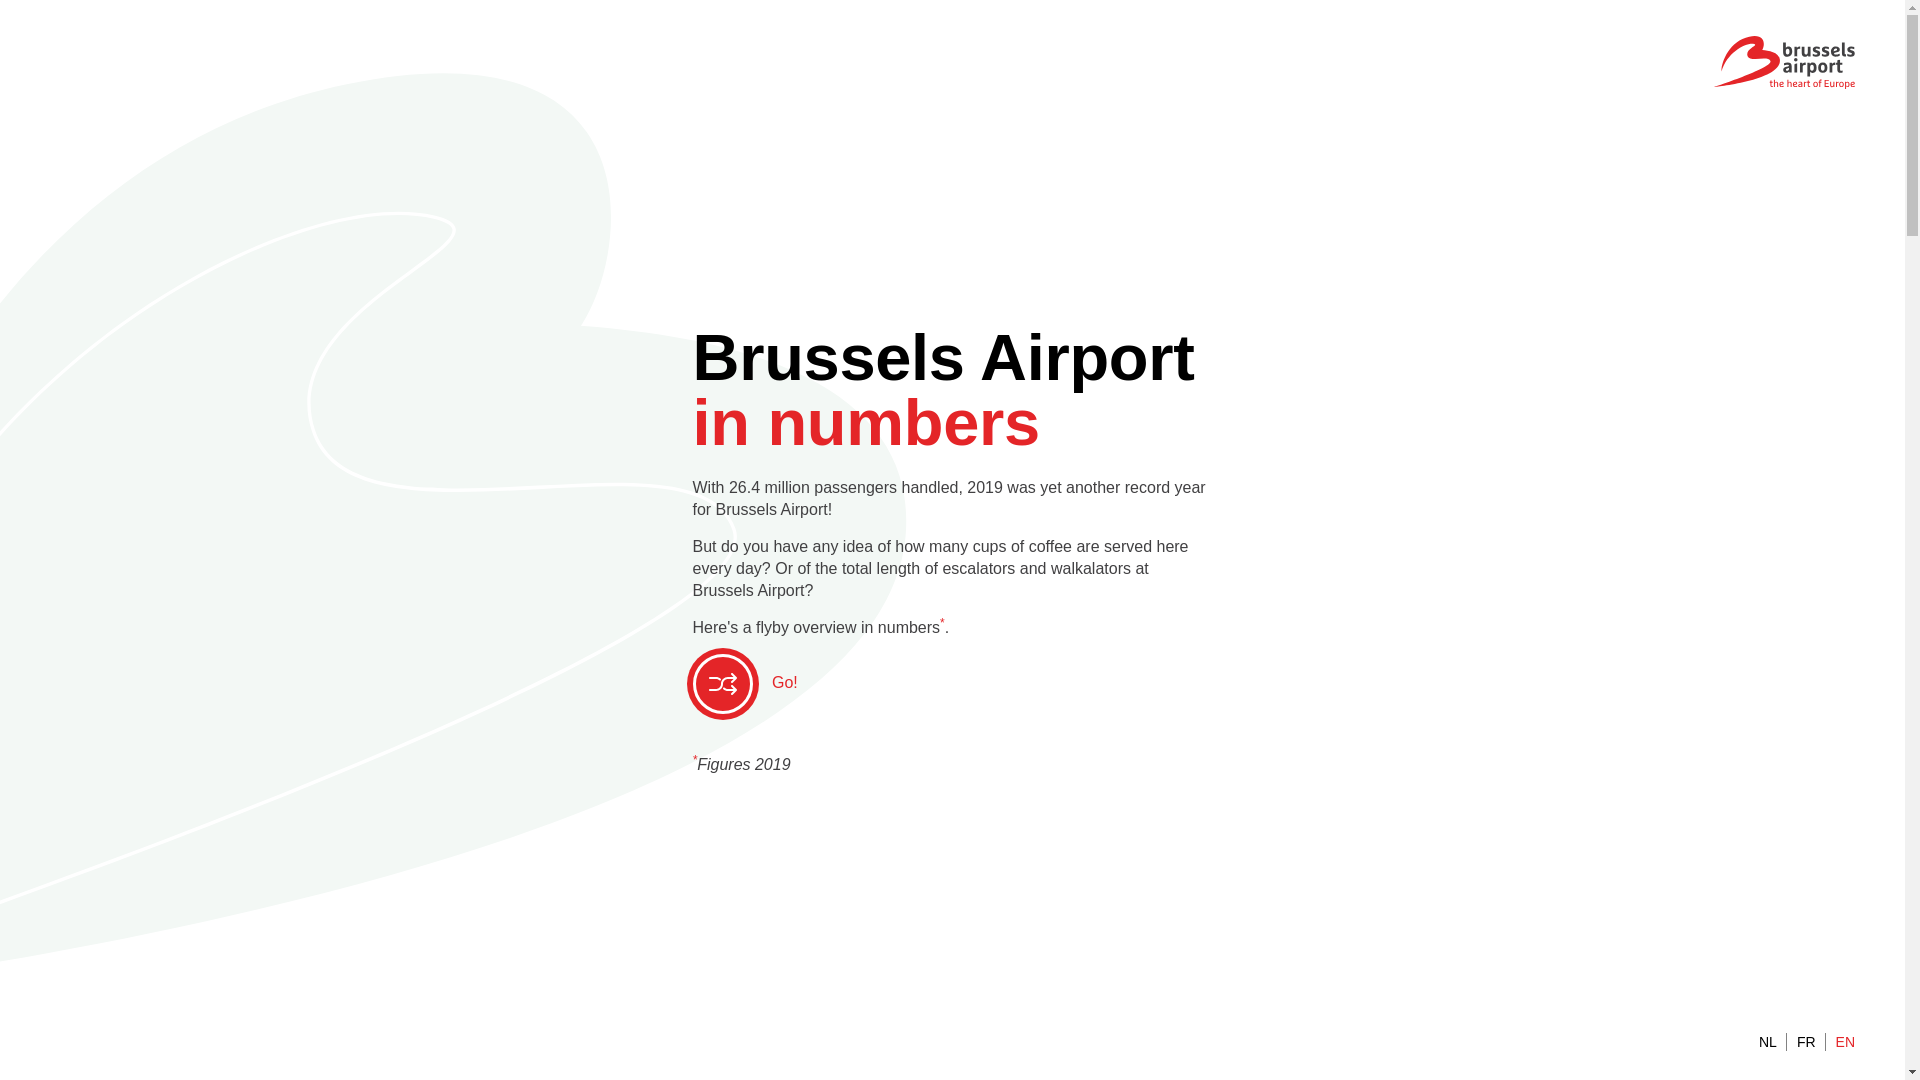  Describe the element at coordinates (1768, 1042) in the screenshot. I see `NL` at that location.